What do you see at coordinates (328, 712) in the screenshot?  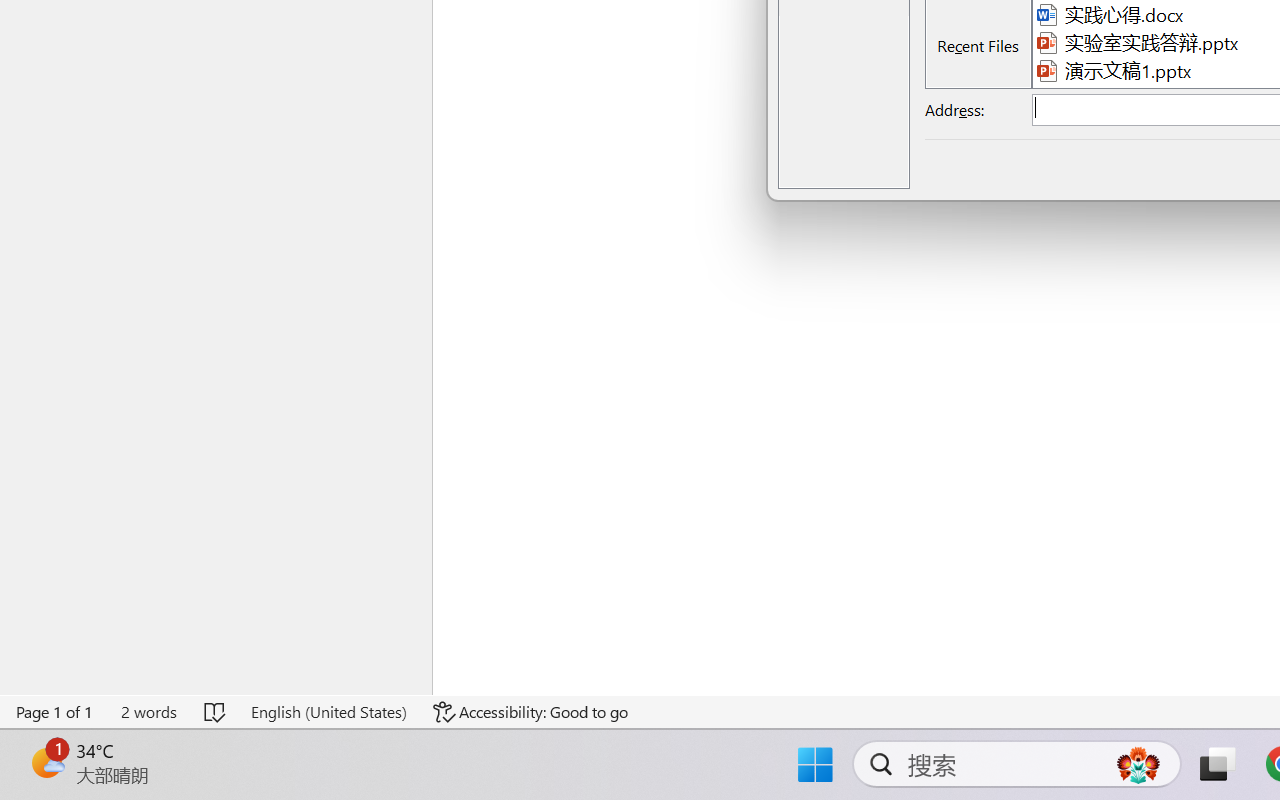 I see `Language English (United States)` at bounding box center [328, 712].